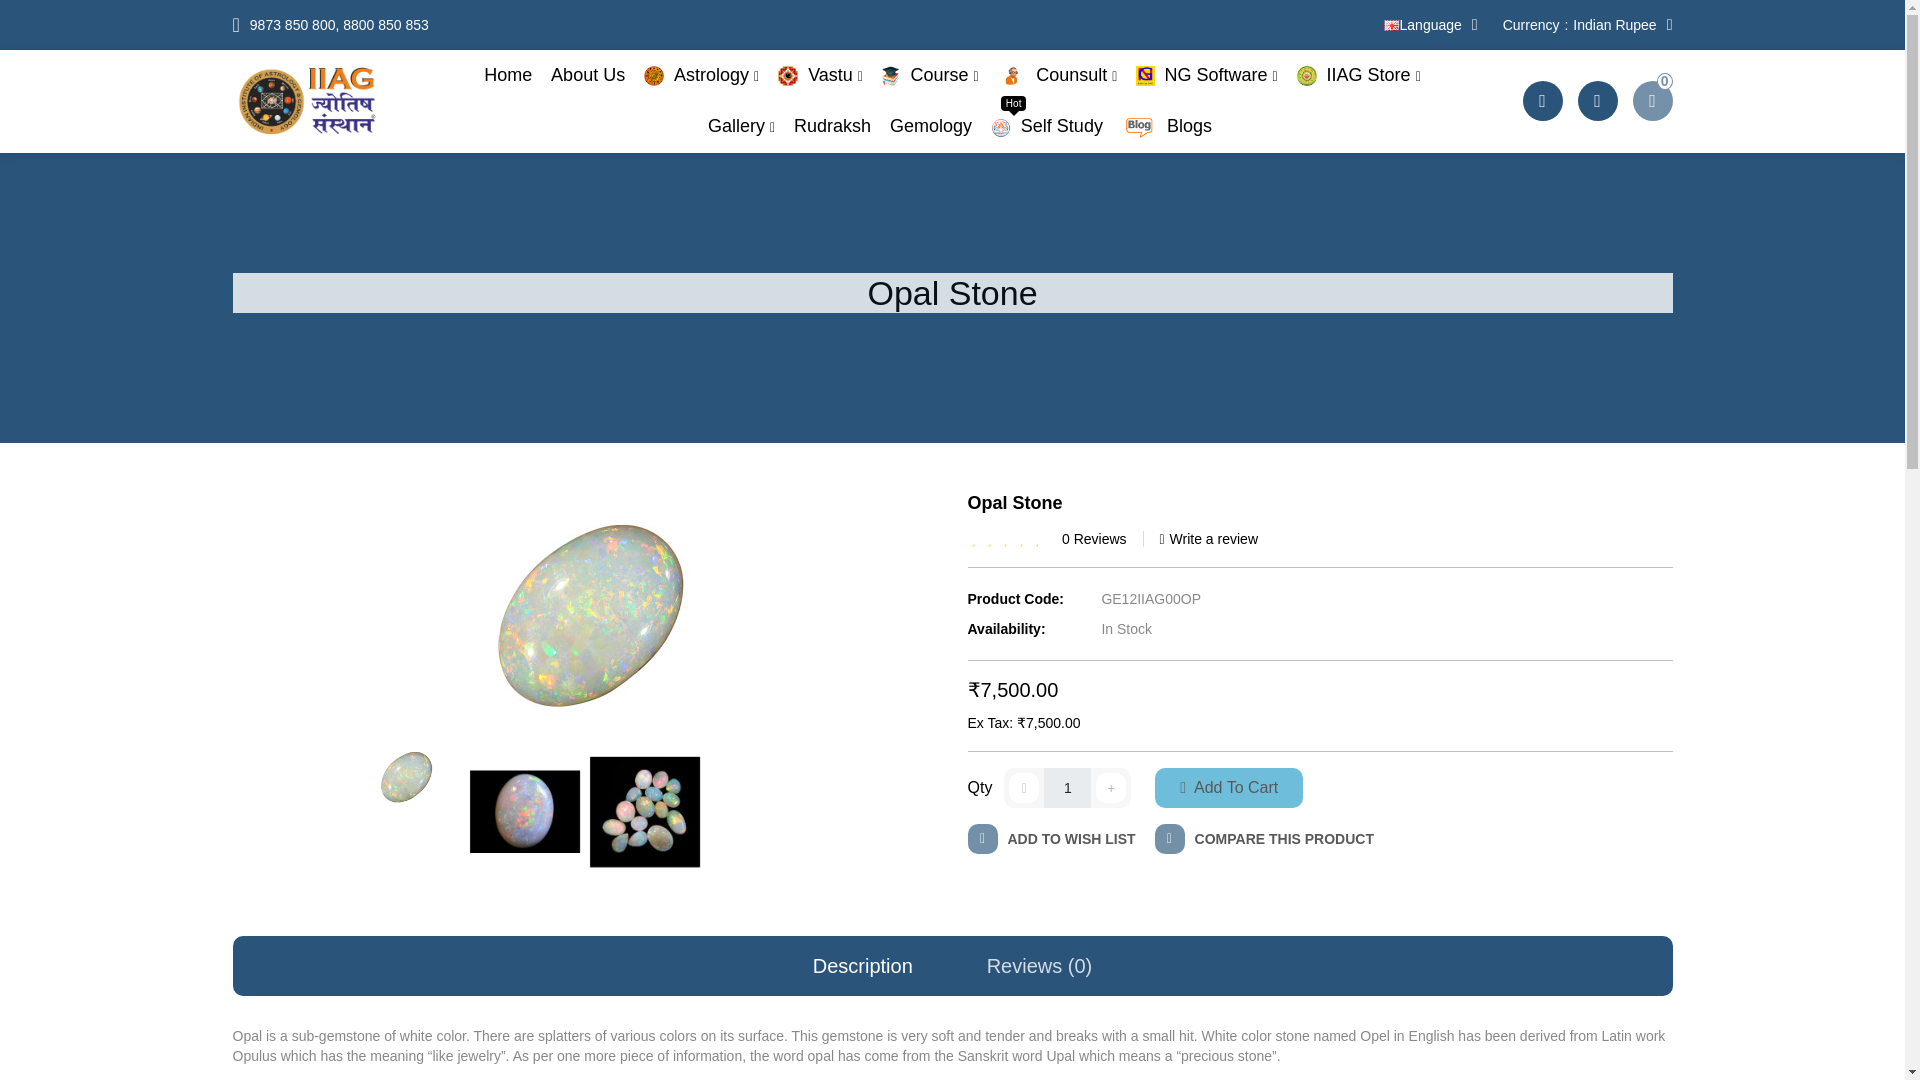 The width and height of the screenshot is (1920, 1080). I want to click on Opal Stone, so click(588, 74).